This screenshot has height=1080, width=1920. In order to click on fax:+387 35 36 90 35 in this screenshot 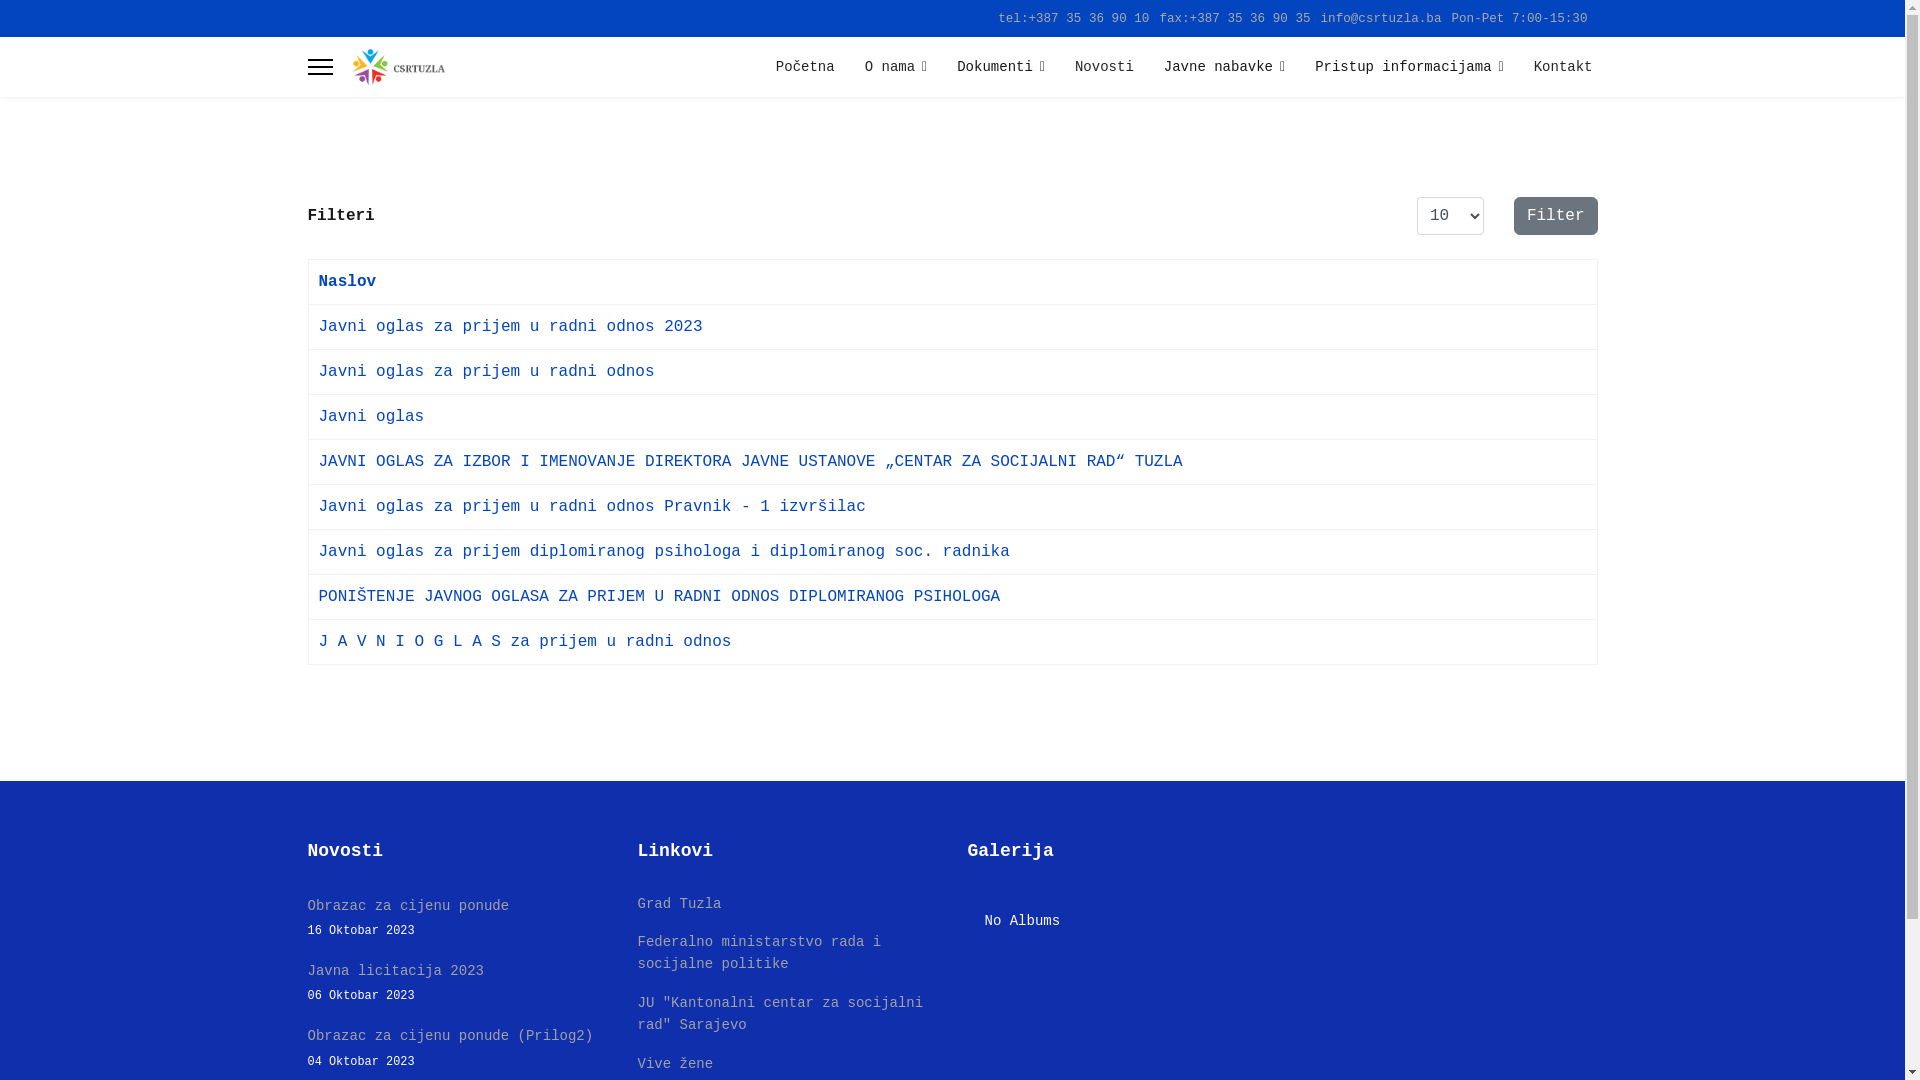, I will do `click(1234, 19)`.